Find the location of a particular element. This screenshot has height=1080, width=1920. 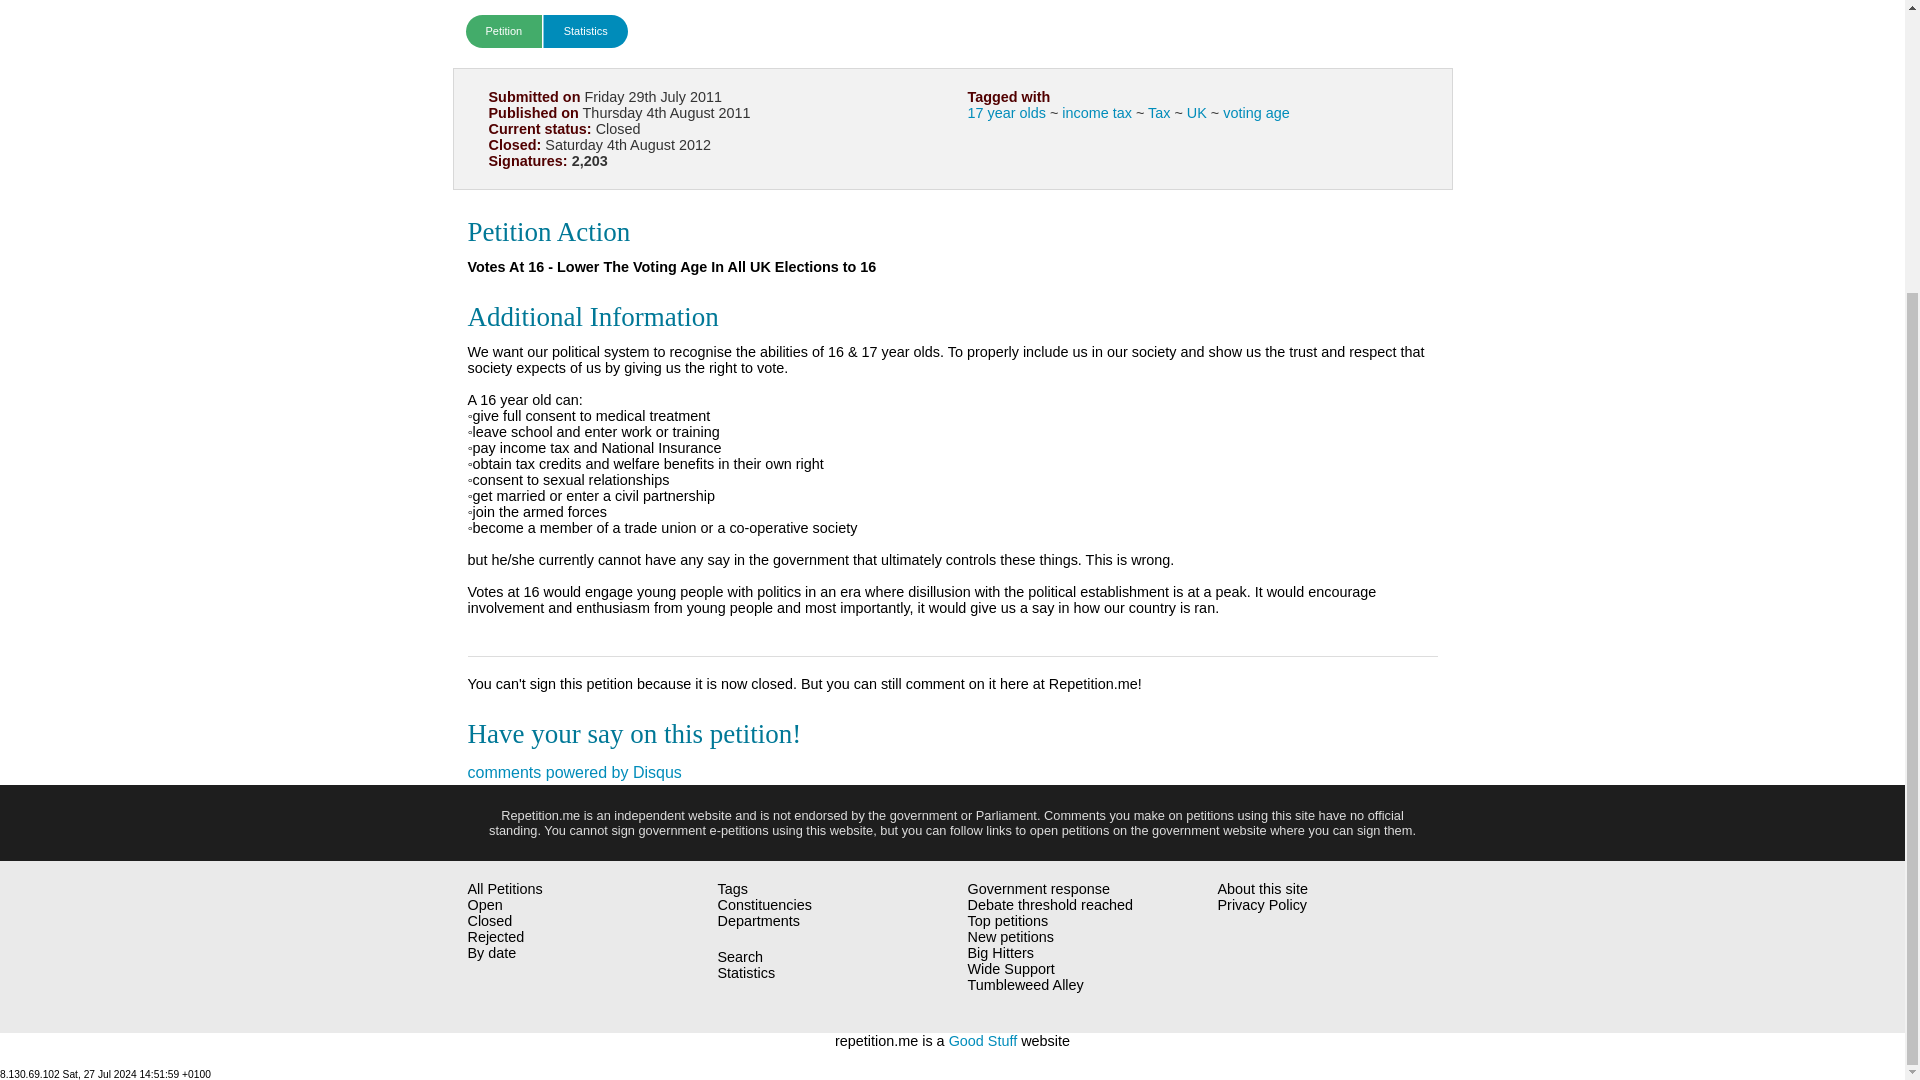

Petition is located at coordinates (504, 31).